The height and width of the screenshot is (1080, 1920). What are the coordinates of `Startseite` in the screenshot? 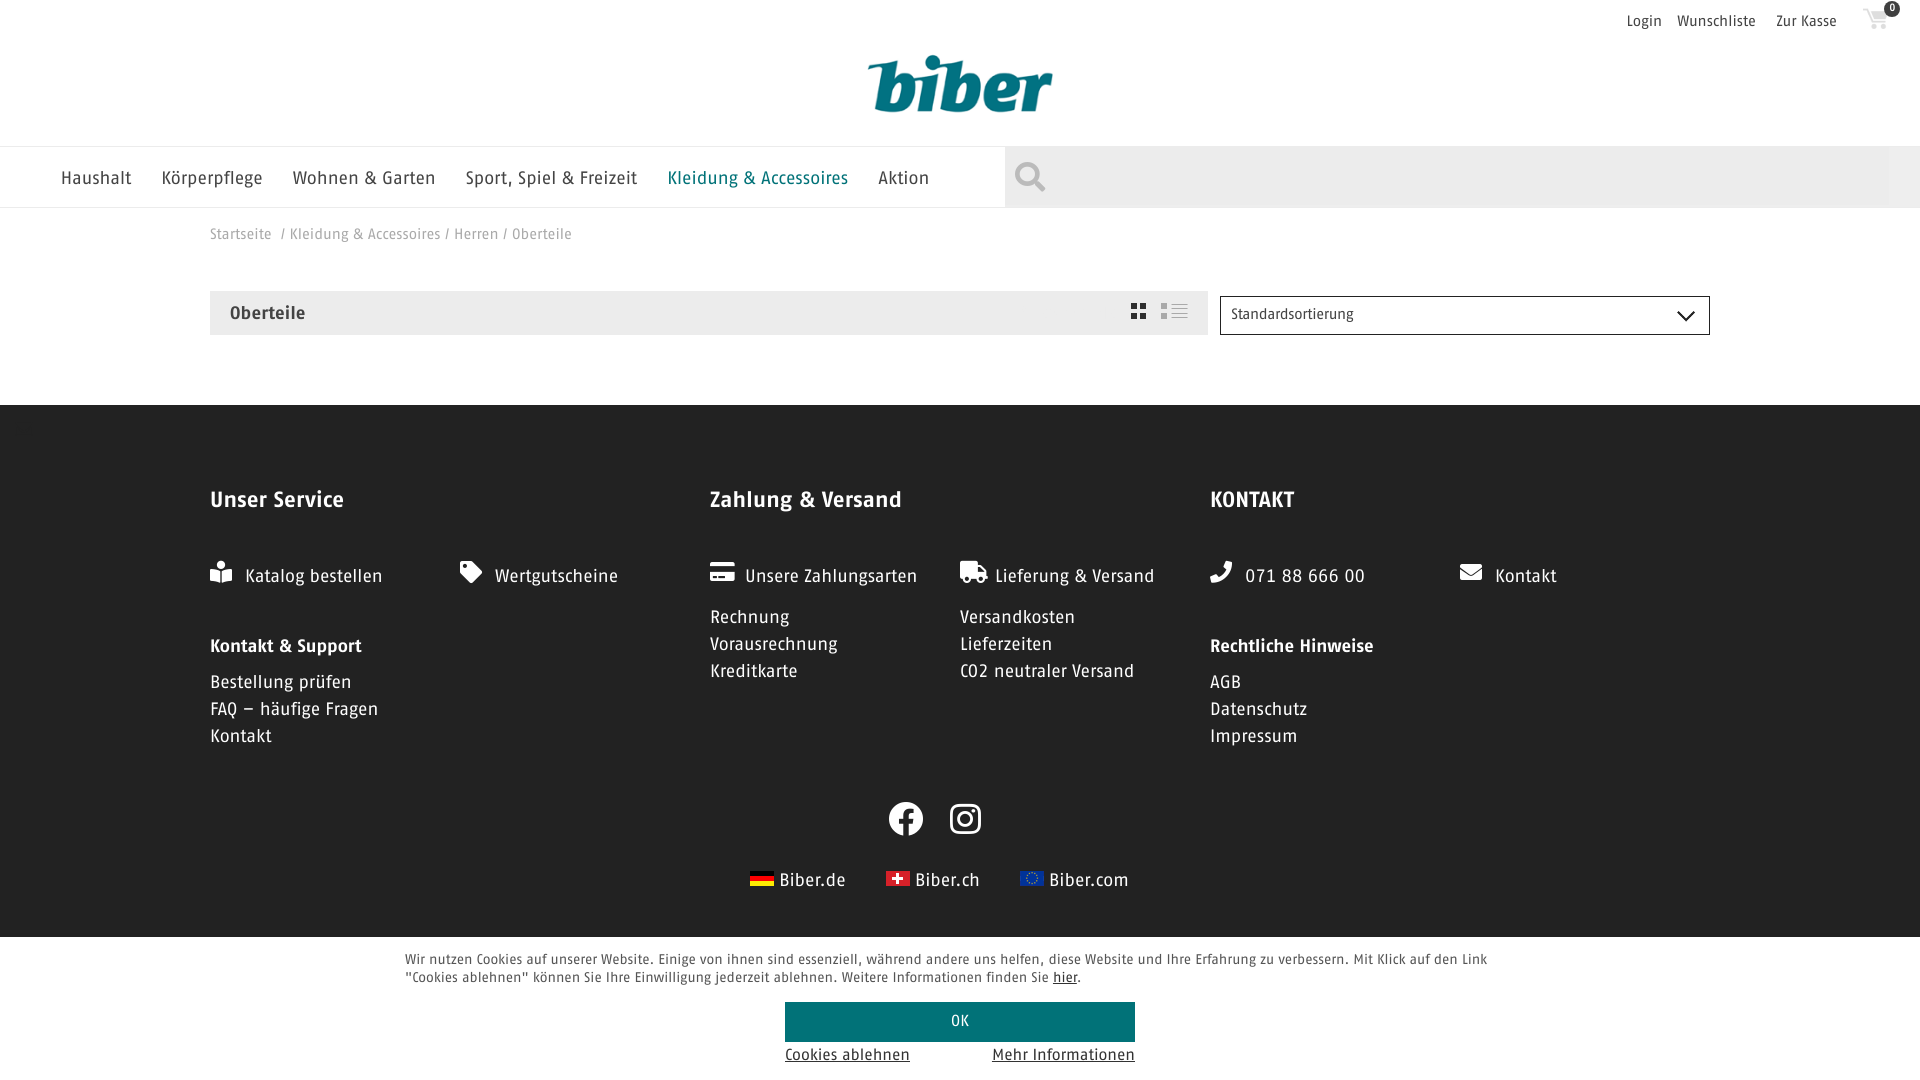 It's located at (241, 236).